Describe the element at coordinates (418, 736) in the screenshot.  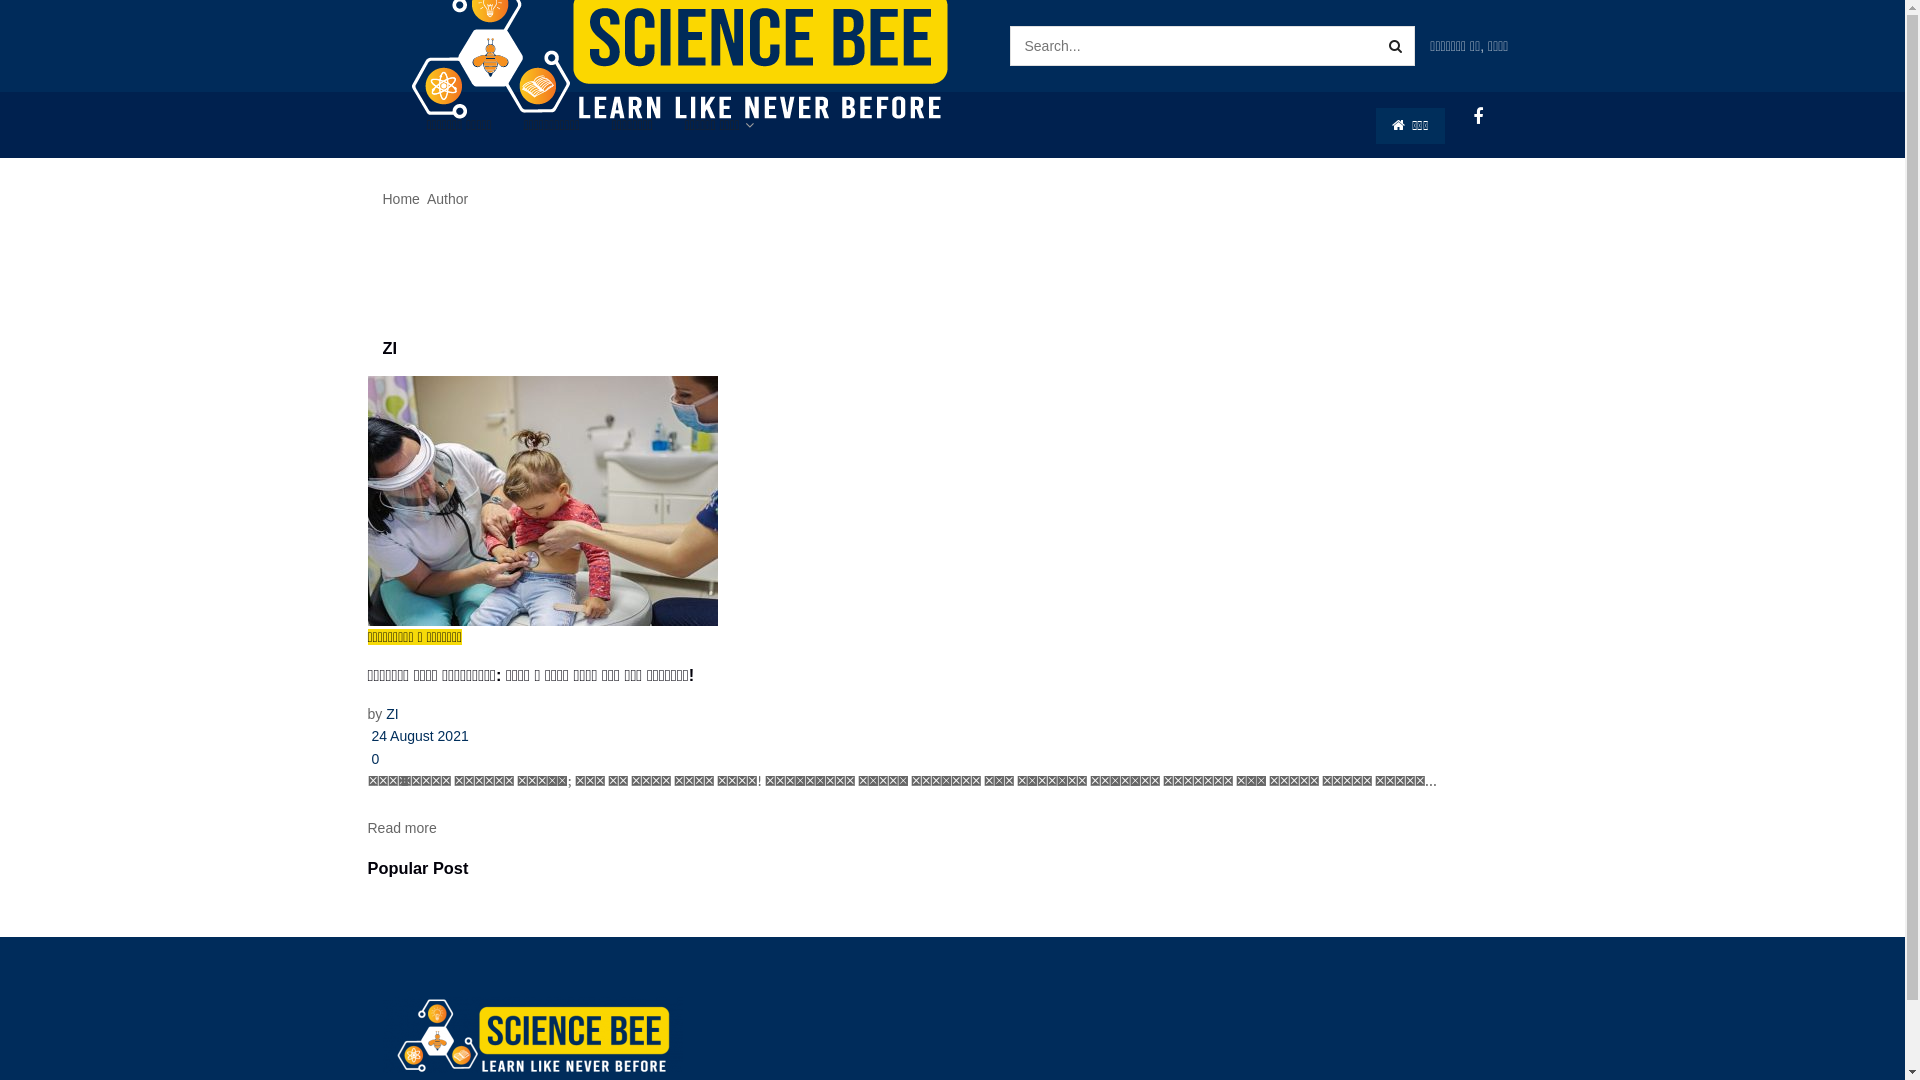
I see `24 August 2021` at that location.